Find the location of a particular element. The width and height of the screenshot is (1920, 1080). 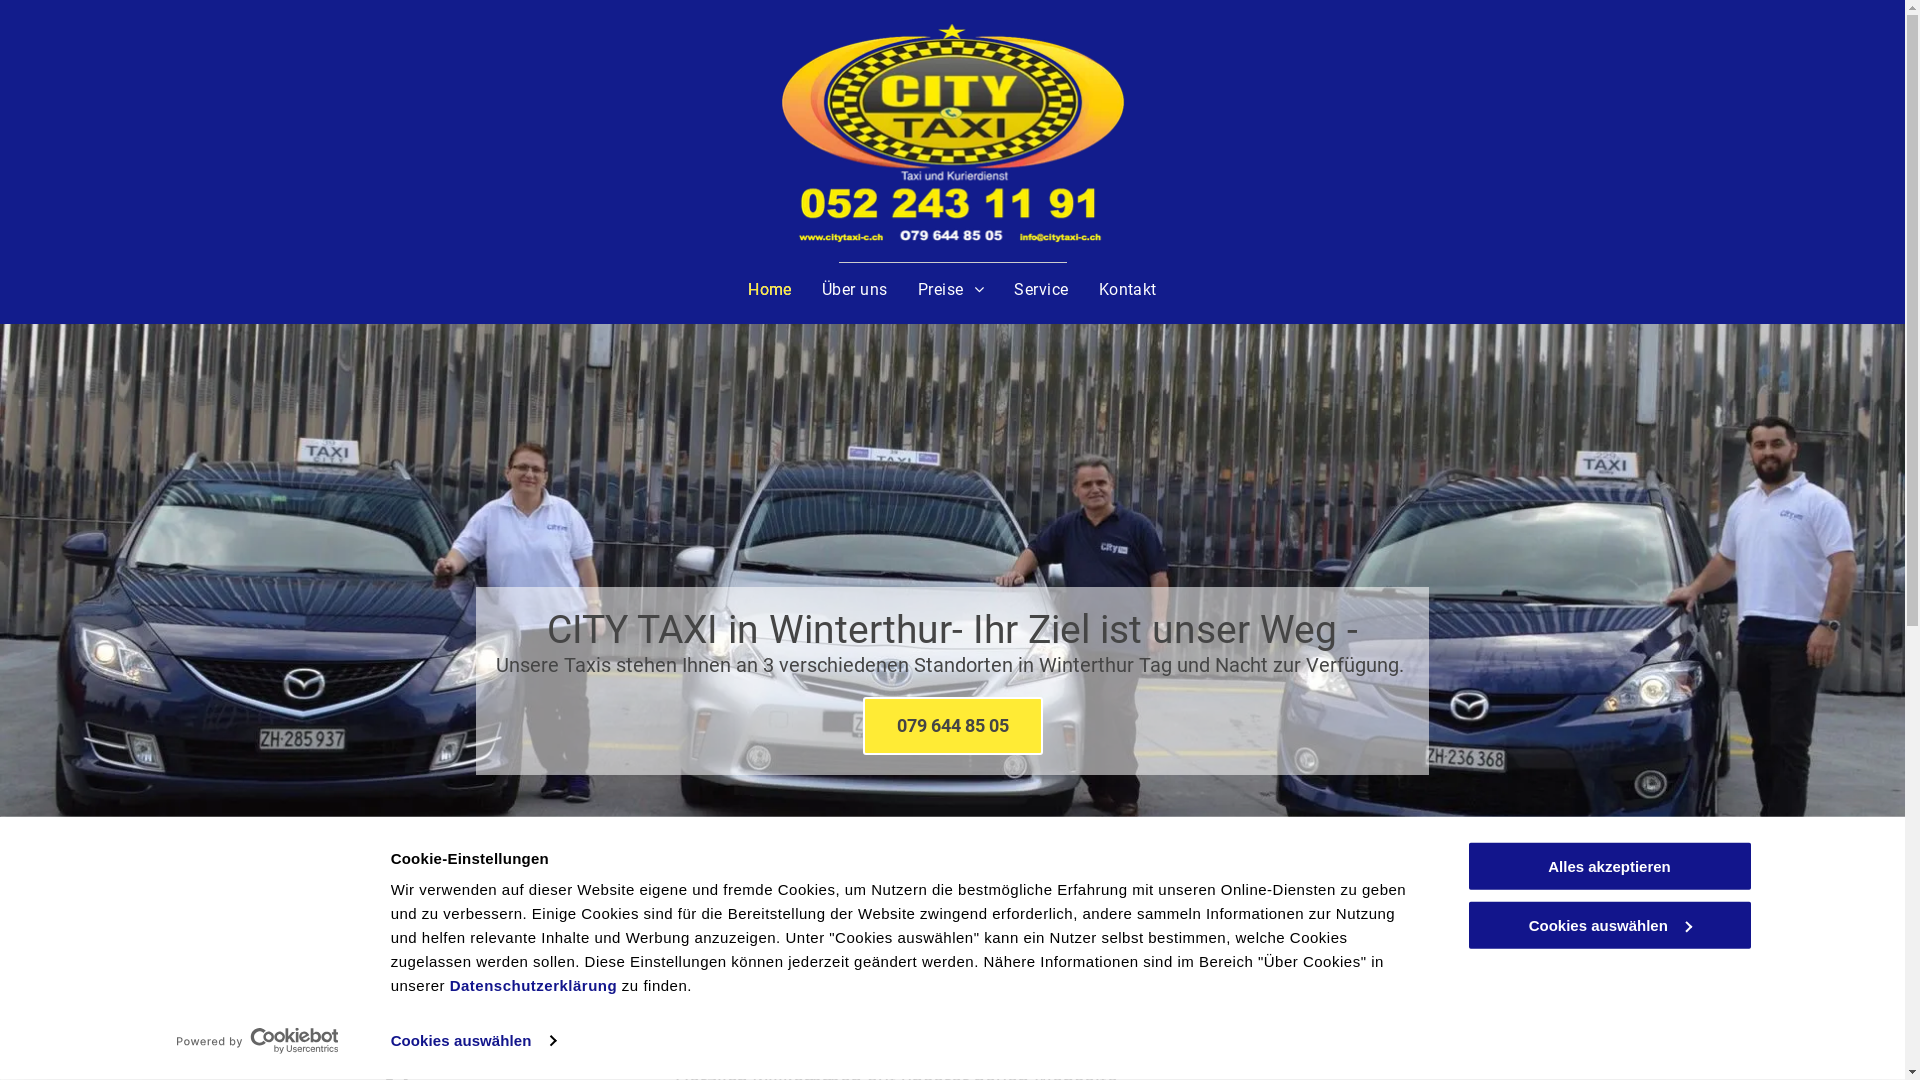

Alles akzeptieren is located at coordinates (1609, 866).